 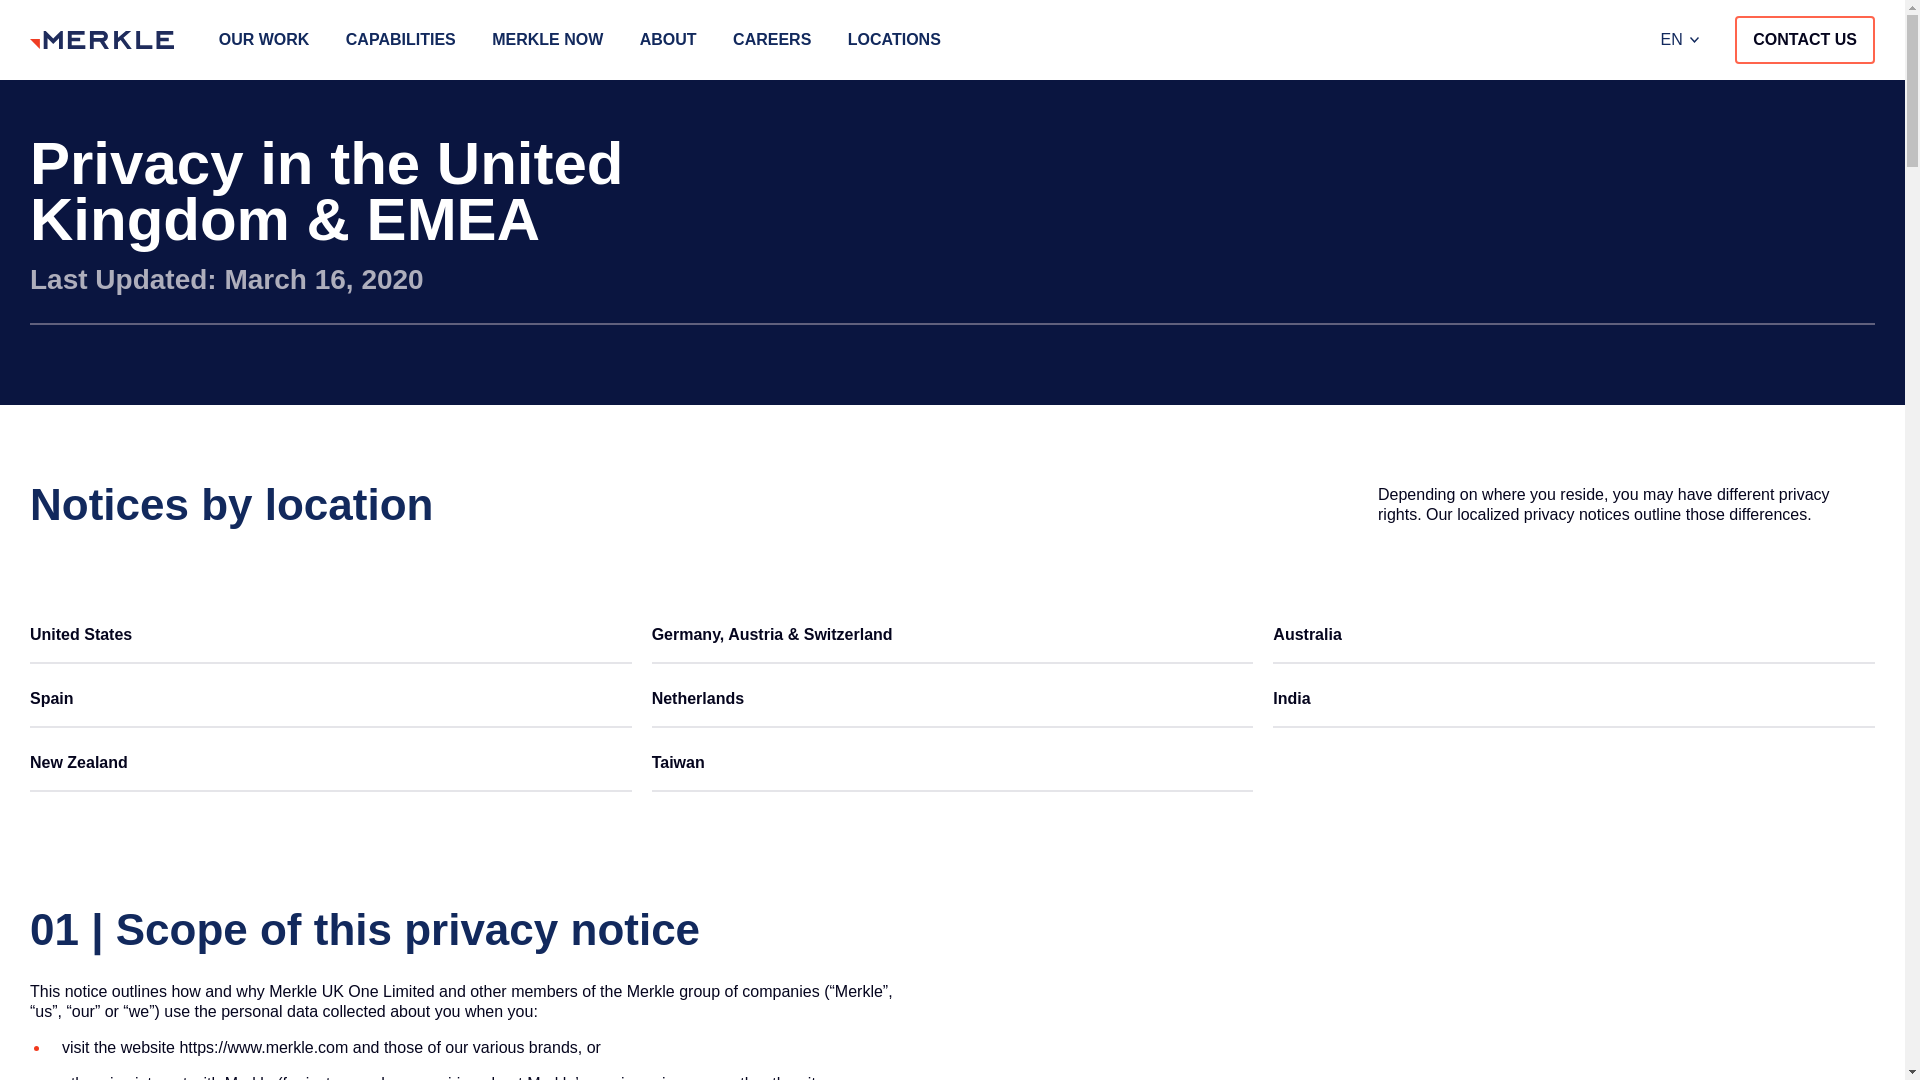 What do you see at coordinates (400, 40) in the screenshot?
I see `CAPABILITIES` at bounding box center [400, 40].